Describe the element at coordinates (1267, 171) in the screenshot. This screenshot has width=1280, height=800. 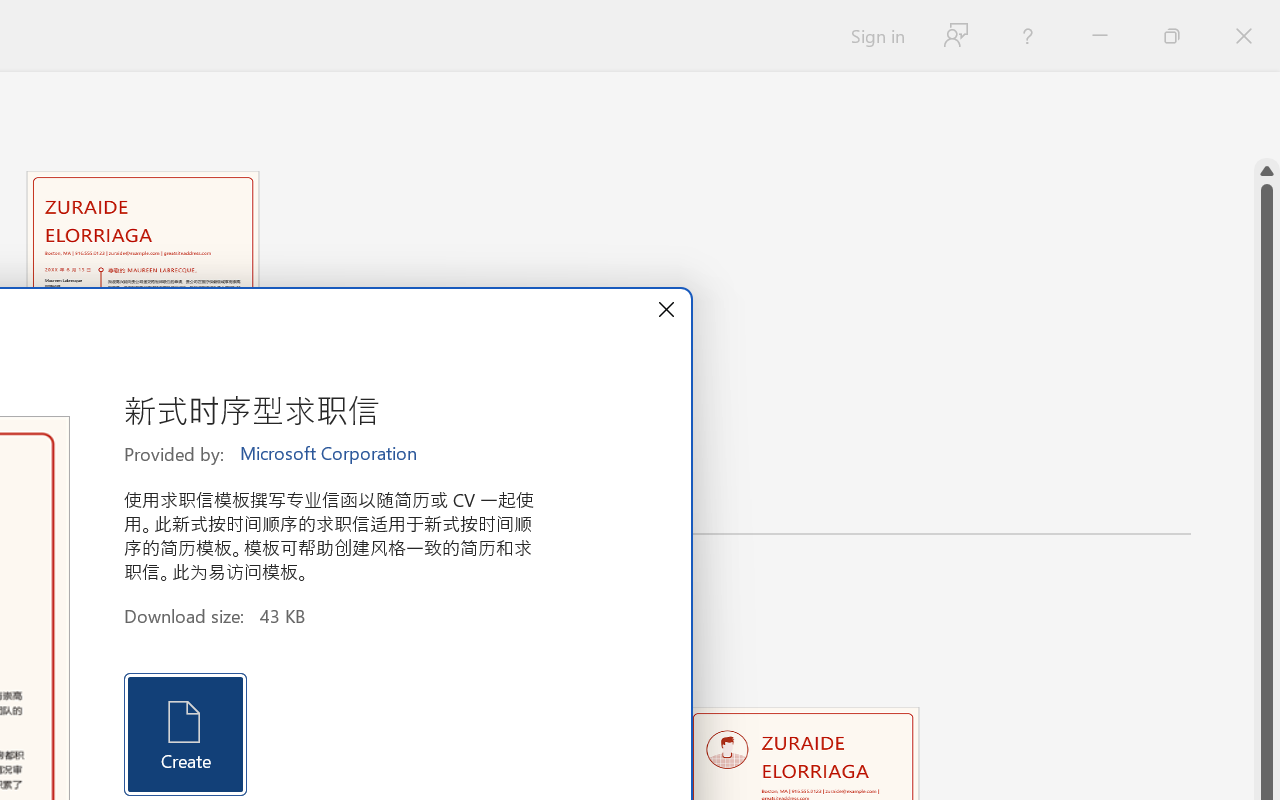
I see `Line up` at that location.